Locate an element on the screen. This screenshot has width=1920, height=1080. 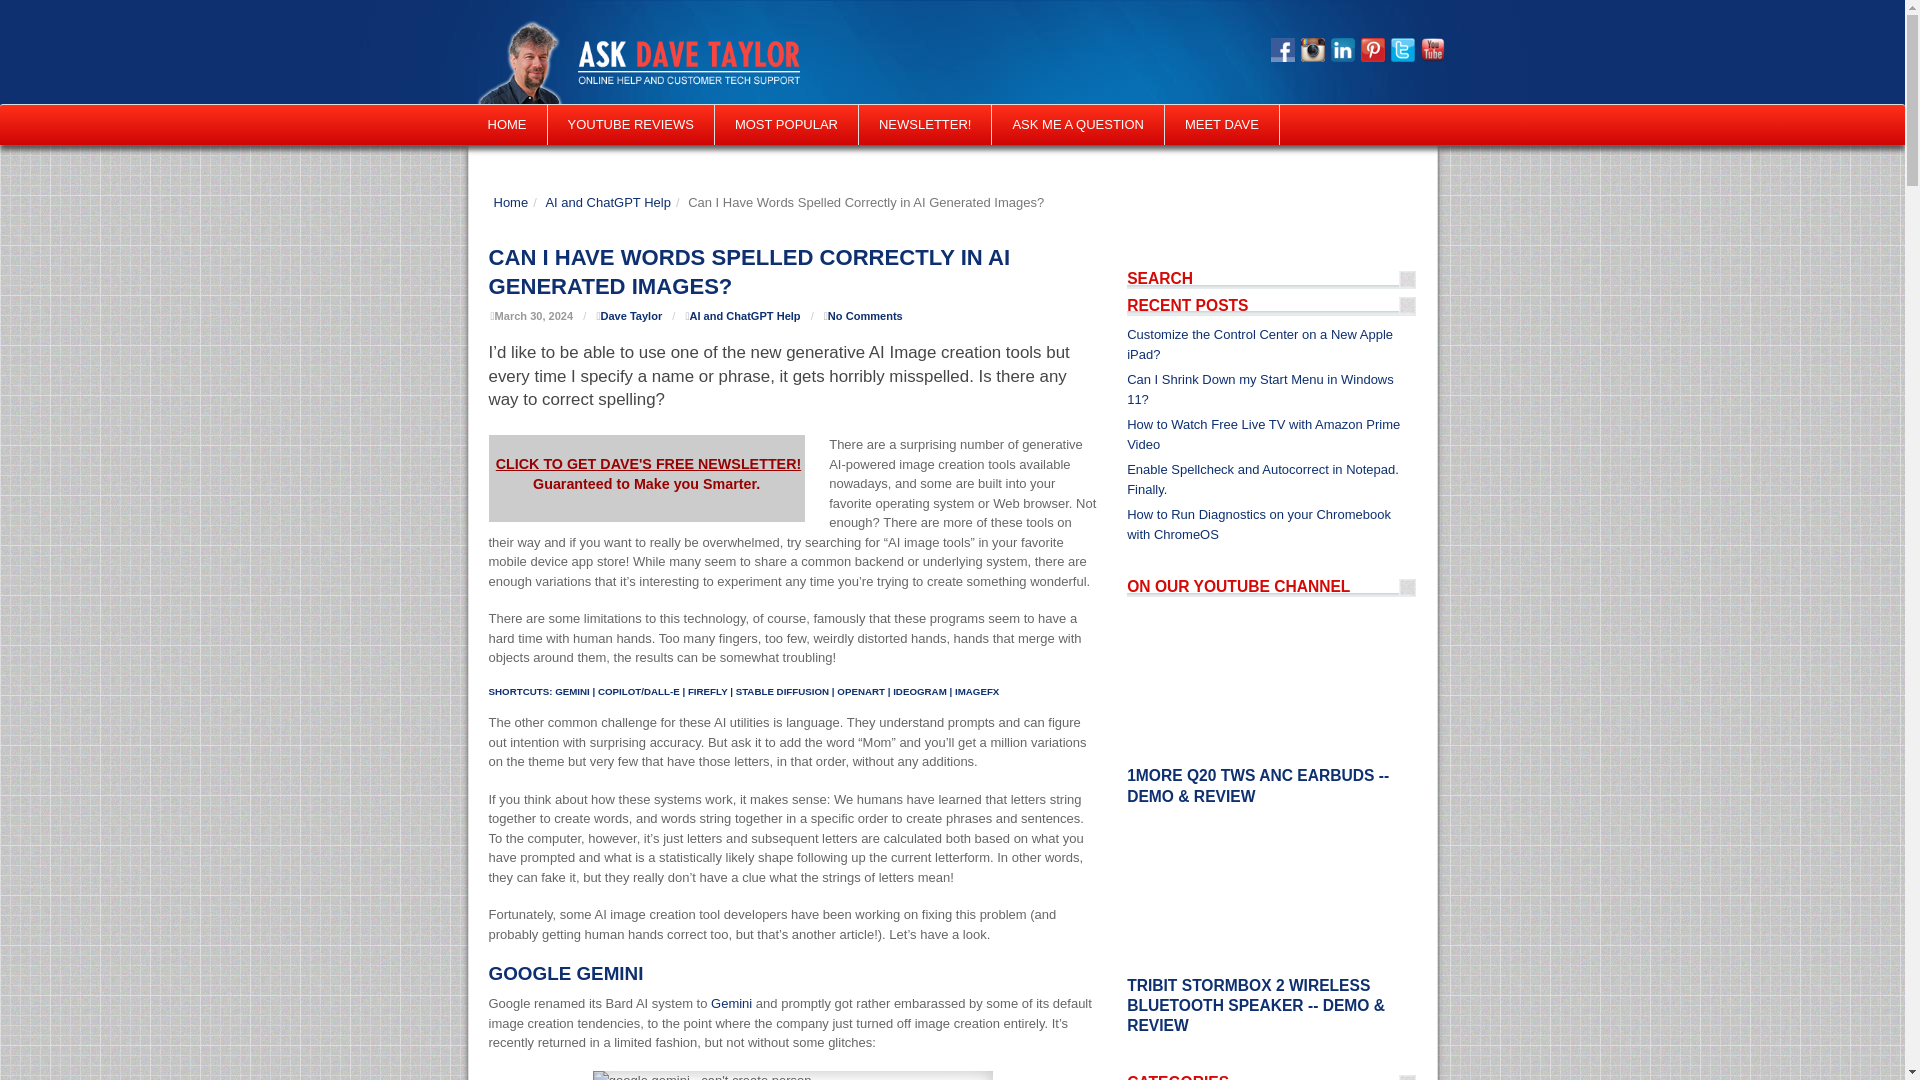
No Comments is located at coordinates (864, 315).